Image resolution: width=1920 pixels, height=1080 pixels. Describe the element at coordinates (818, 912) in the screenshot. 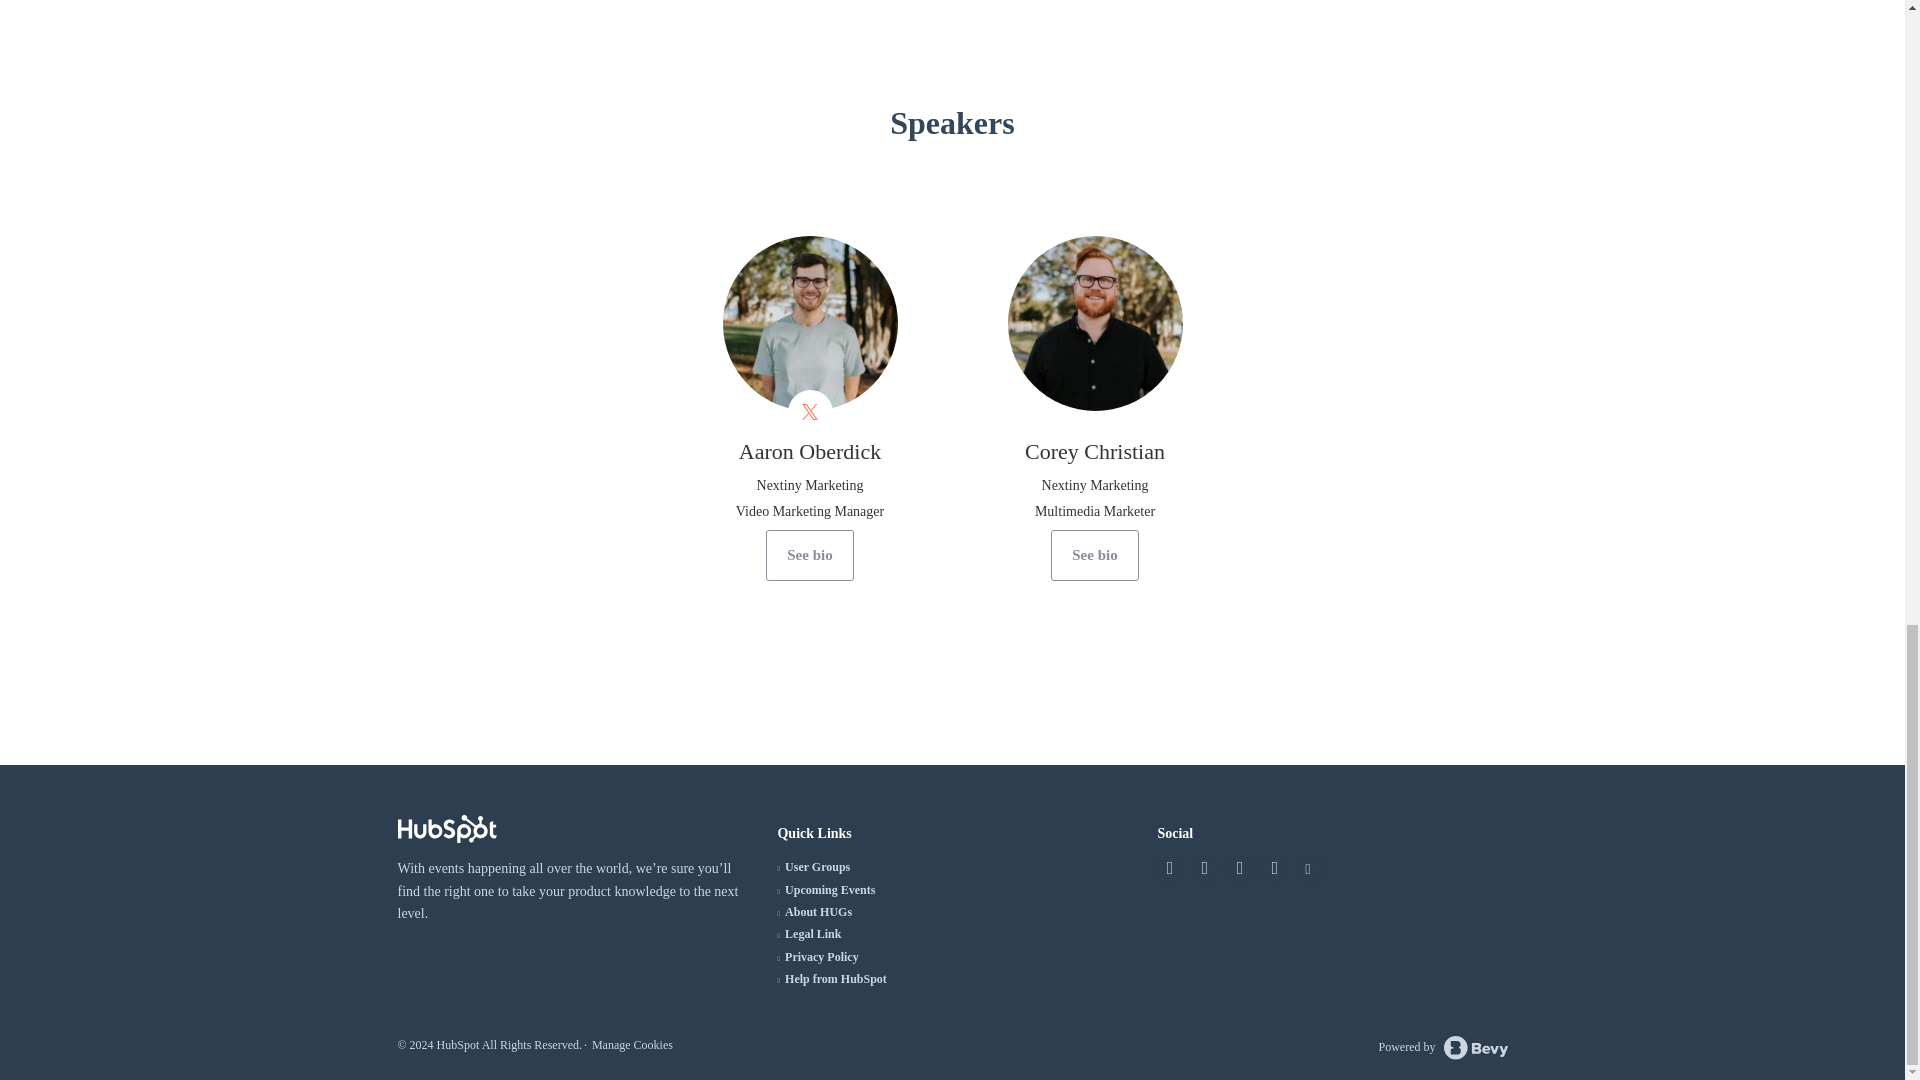

I see `About HUGs` at that location.